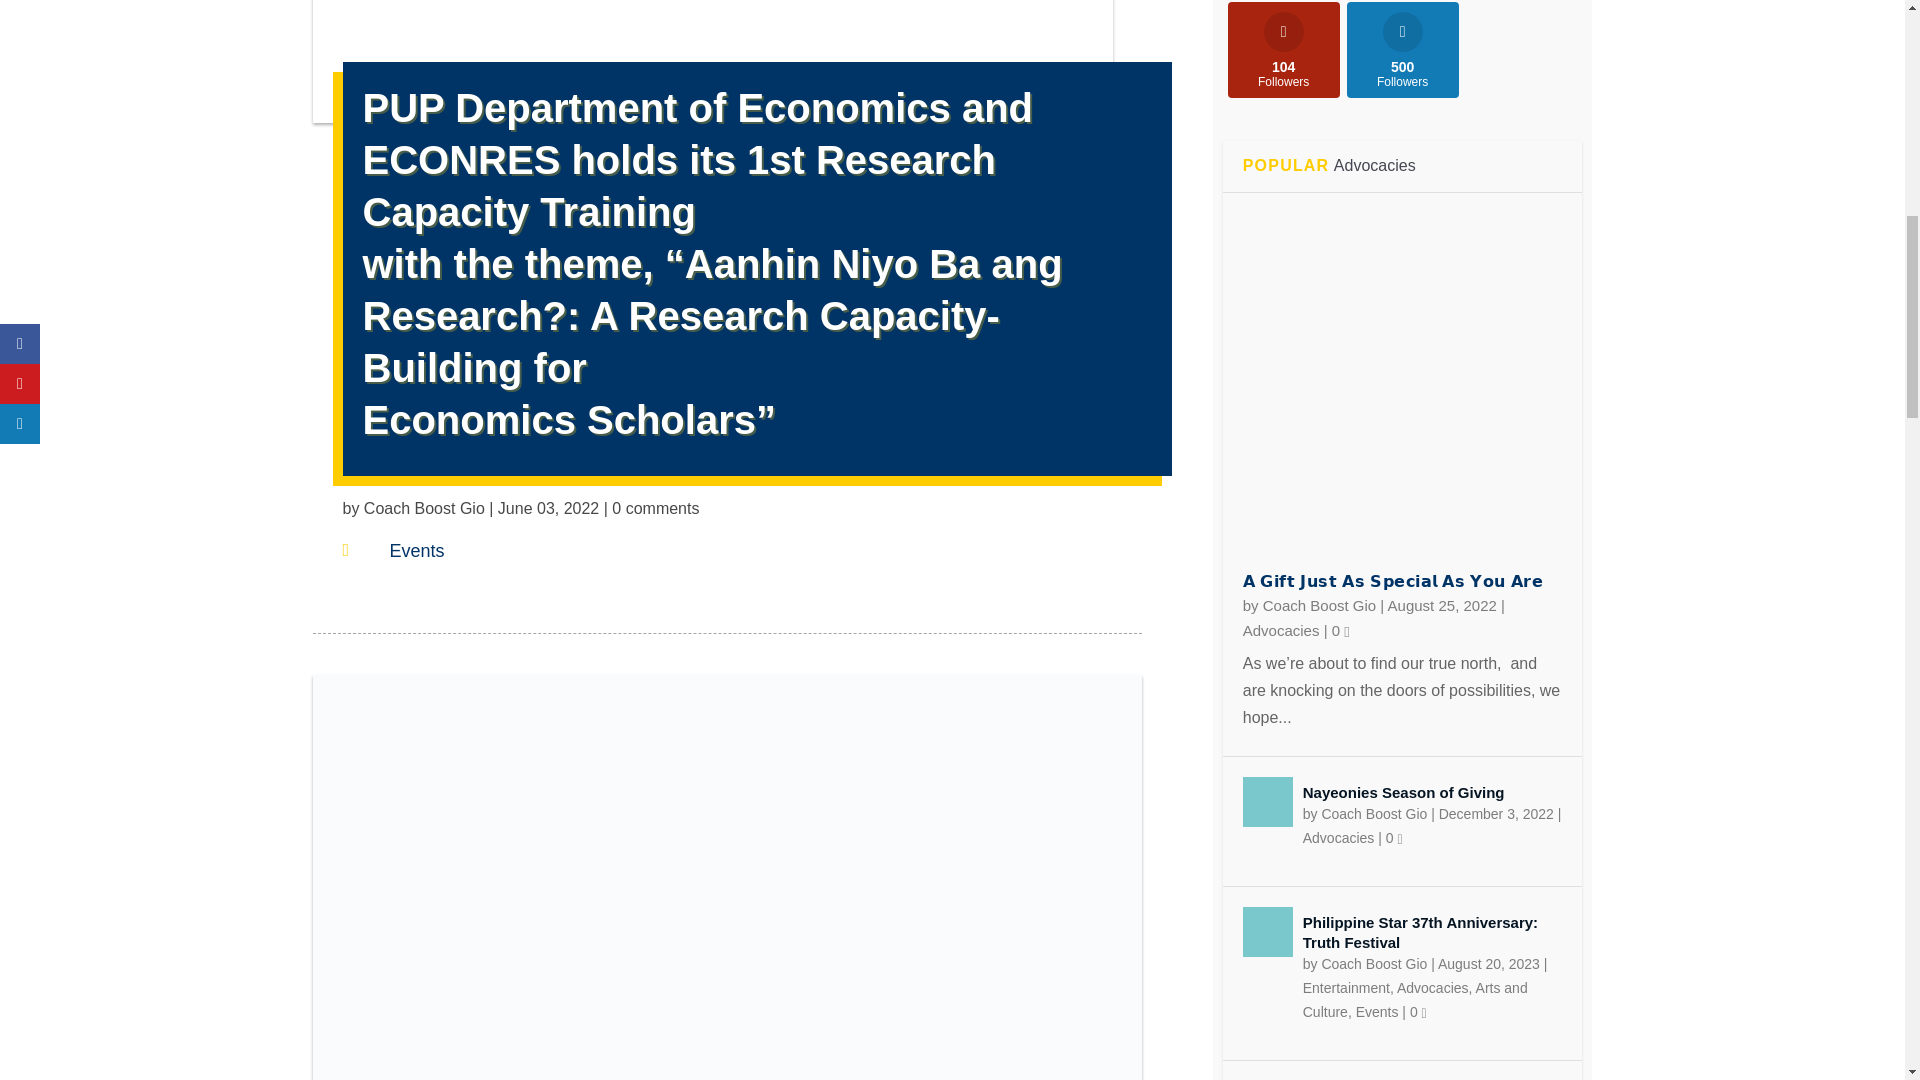 The image size is (1920, 1080). What do you see at coordinates (1320, 606) in the screenshot?
I see `Posts by Coach Boost Gio` at bounding box center [1320, 606].